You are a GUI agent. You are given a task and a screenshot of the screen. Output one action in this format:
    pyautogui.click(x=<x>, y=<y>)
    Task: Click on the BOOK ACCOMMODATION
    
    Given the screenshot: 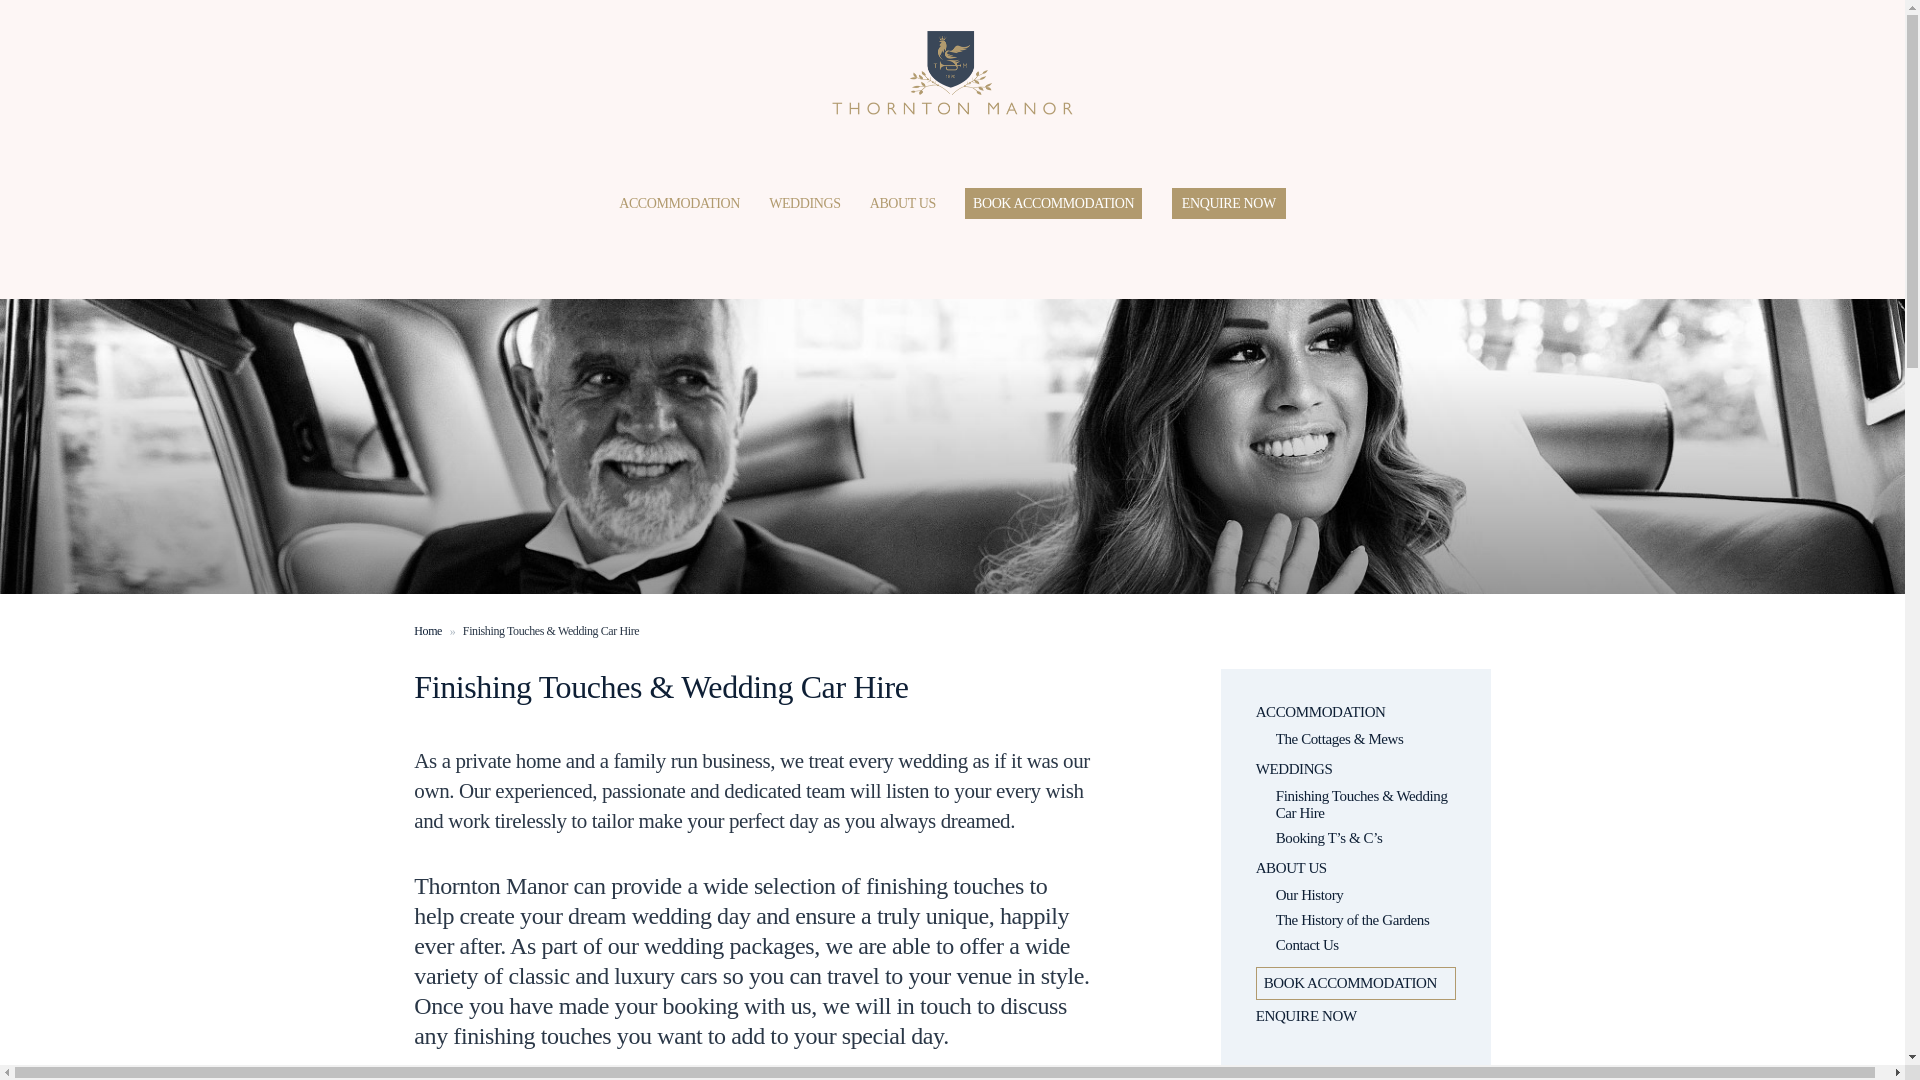 What is the action you would take?
    pyautogui.click(x=1355, y=984)
    